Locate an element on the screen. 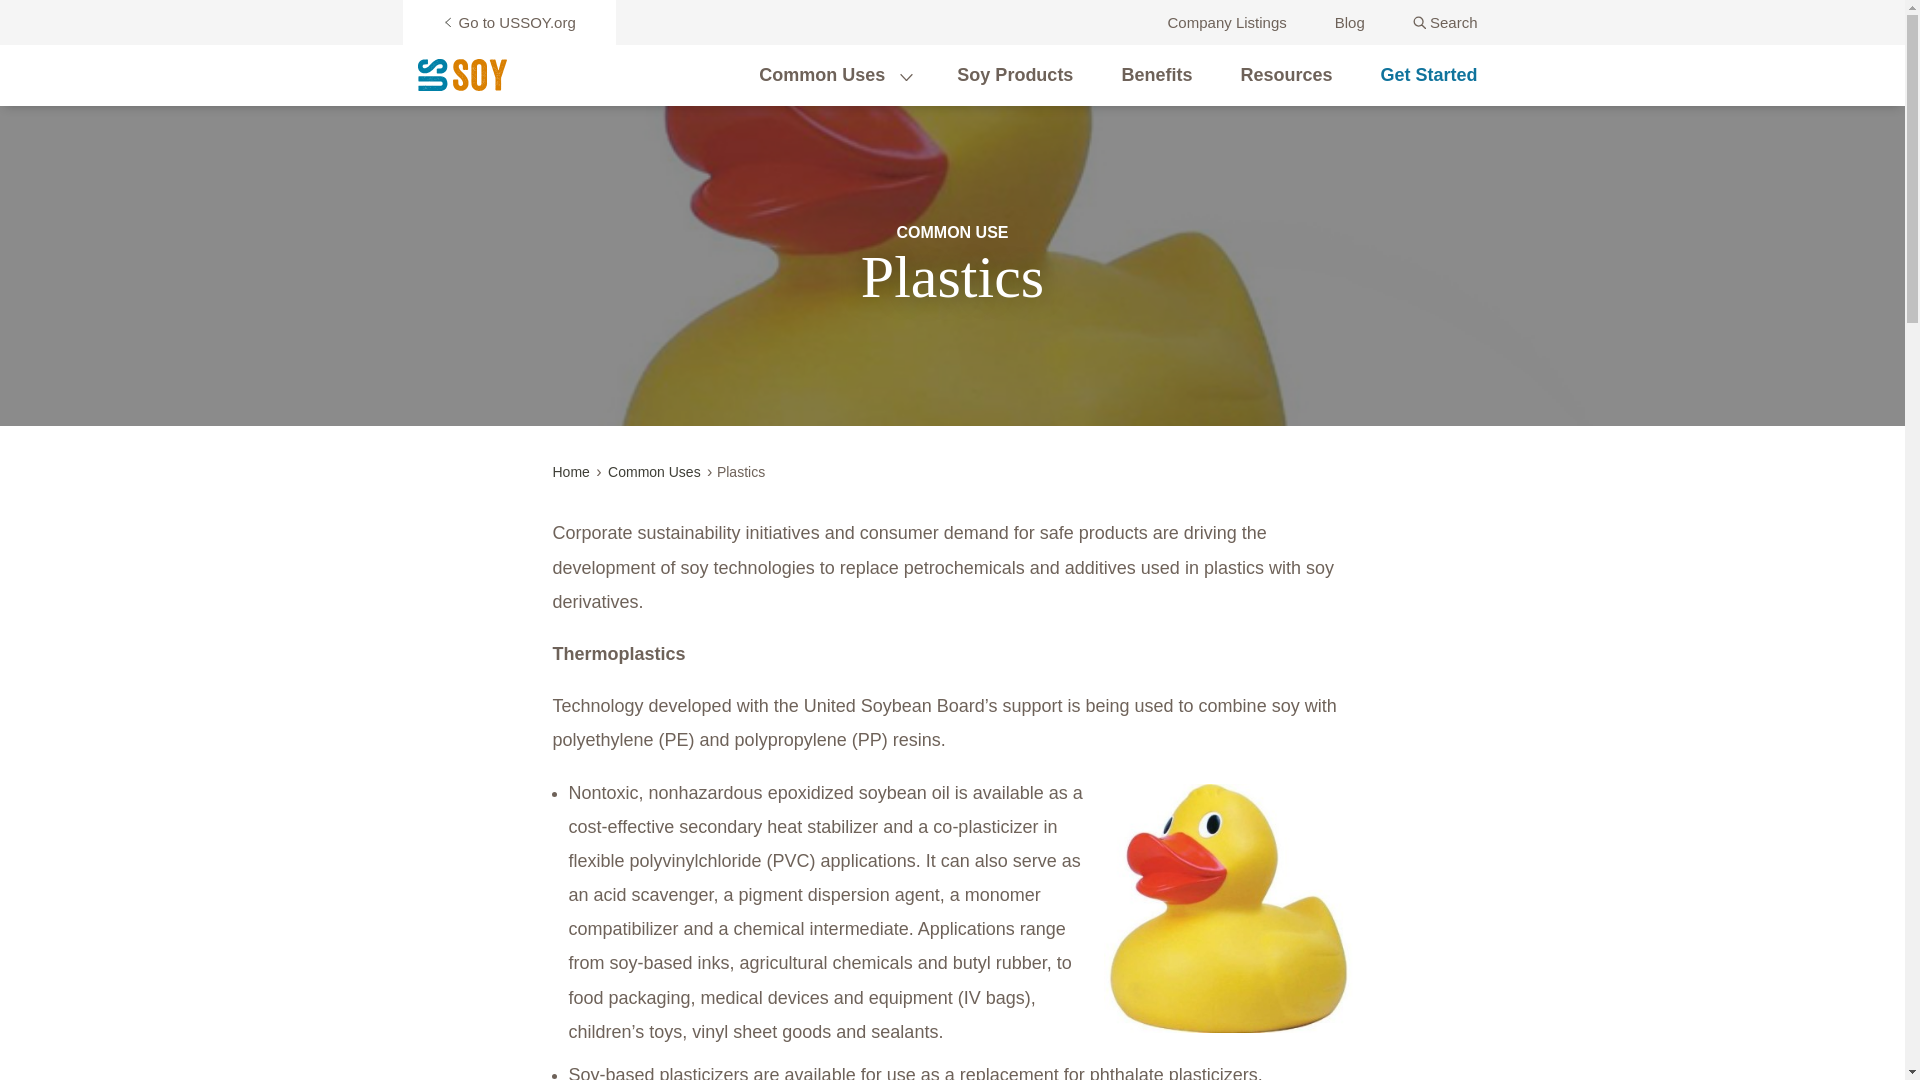 The image size is (1920, 1080). Get Started is located at coordinates (1428, 74).